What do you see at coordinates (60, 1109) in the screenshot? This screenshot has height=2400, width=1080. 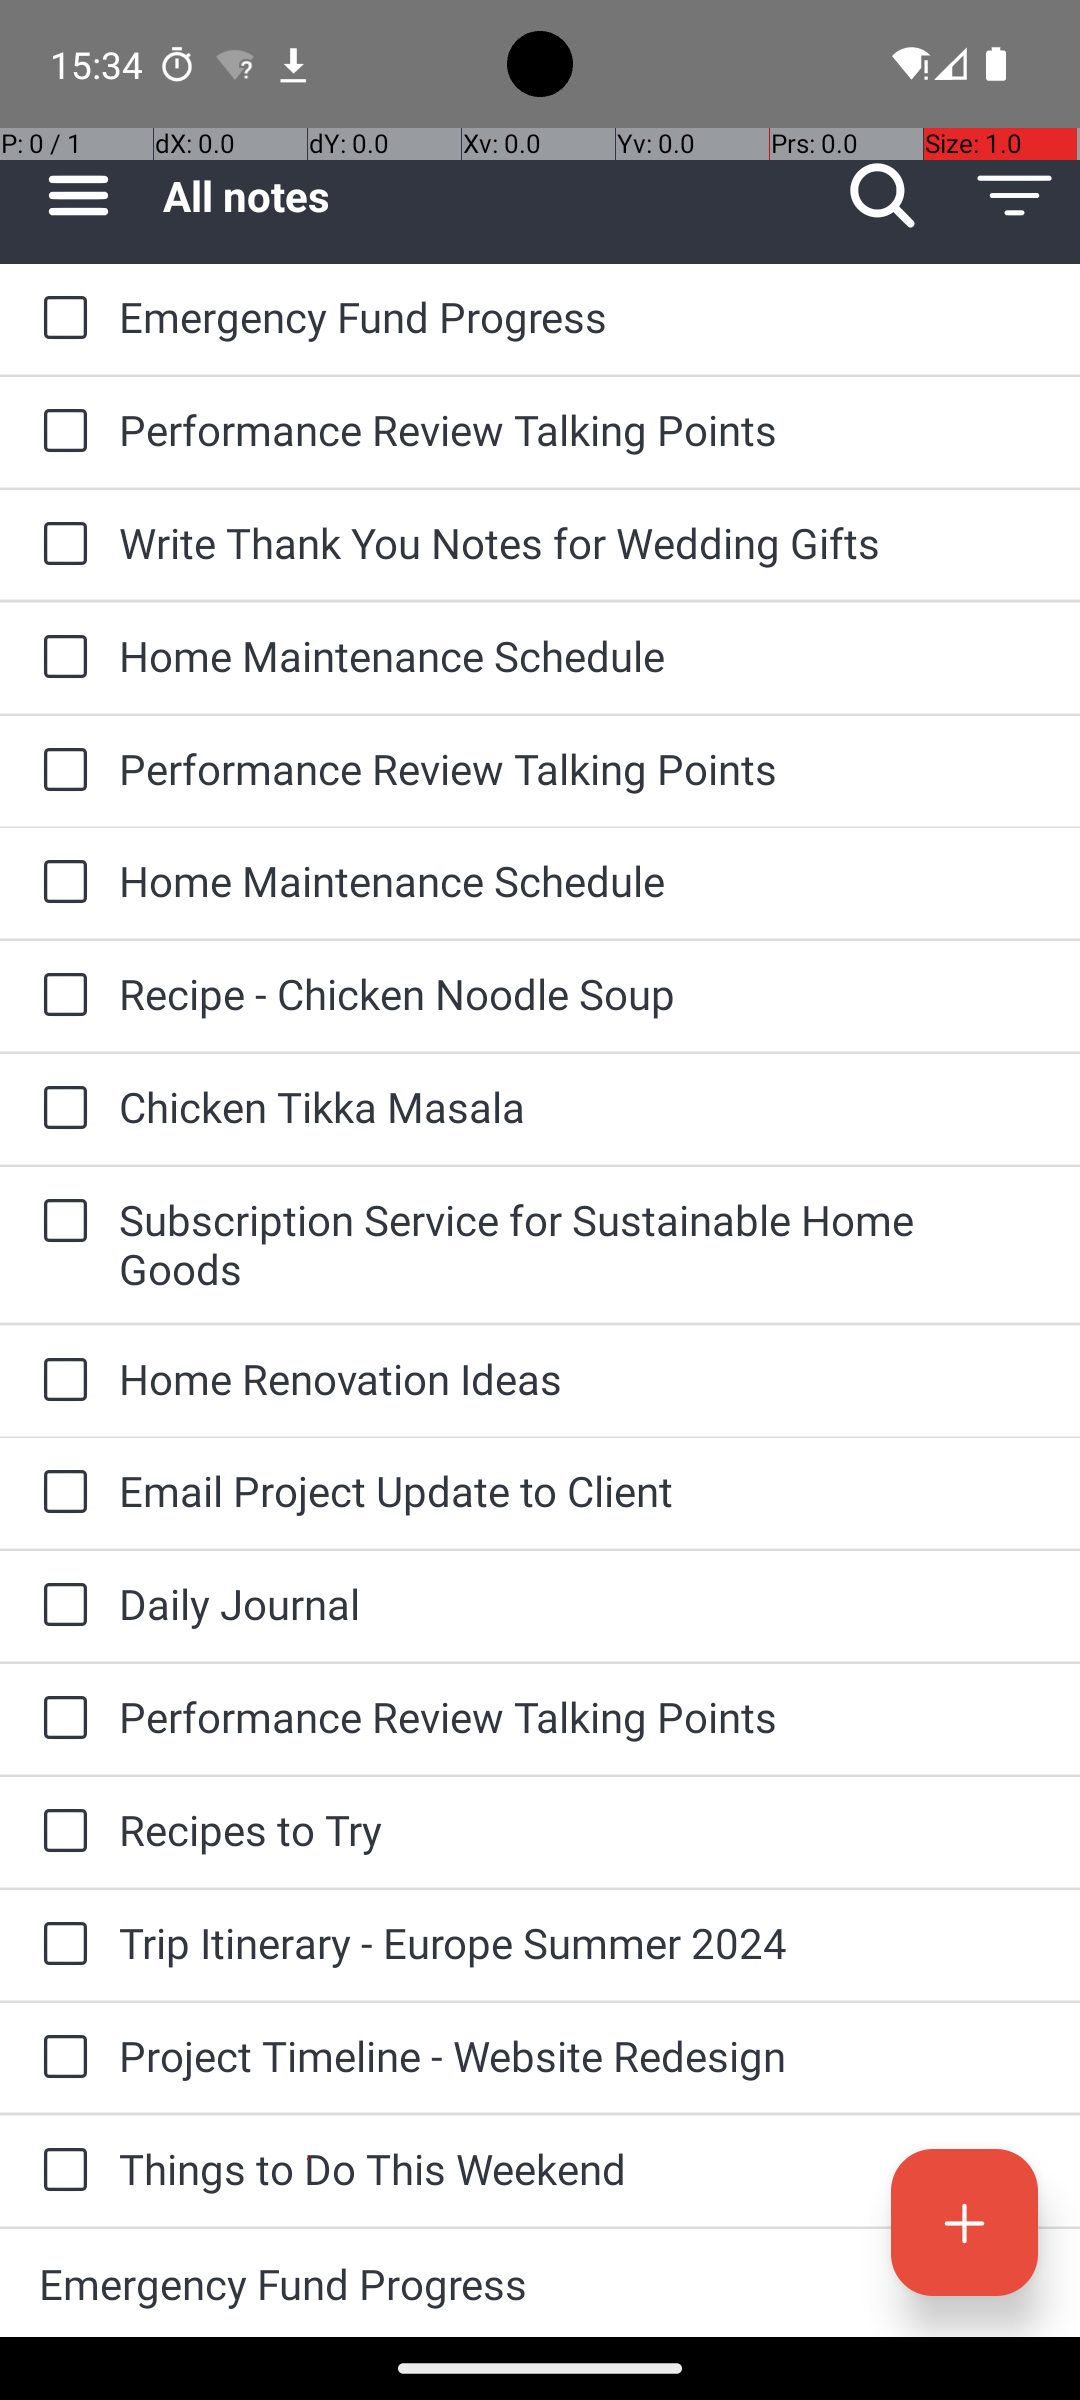 I see `to-do: Chicken Tikka Masala` at bounding box center [60, 1109].